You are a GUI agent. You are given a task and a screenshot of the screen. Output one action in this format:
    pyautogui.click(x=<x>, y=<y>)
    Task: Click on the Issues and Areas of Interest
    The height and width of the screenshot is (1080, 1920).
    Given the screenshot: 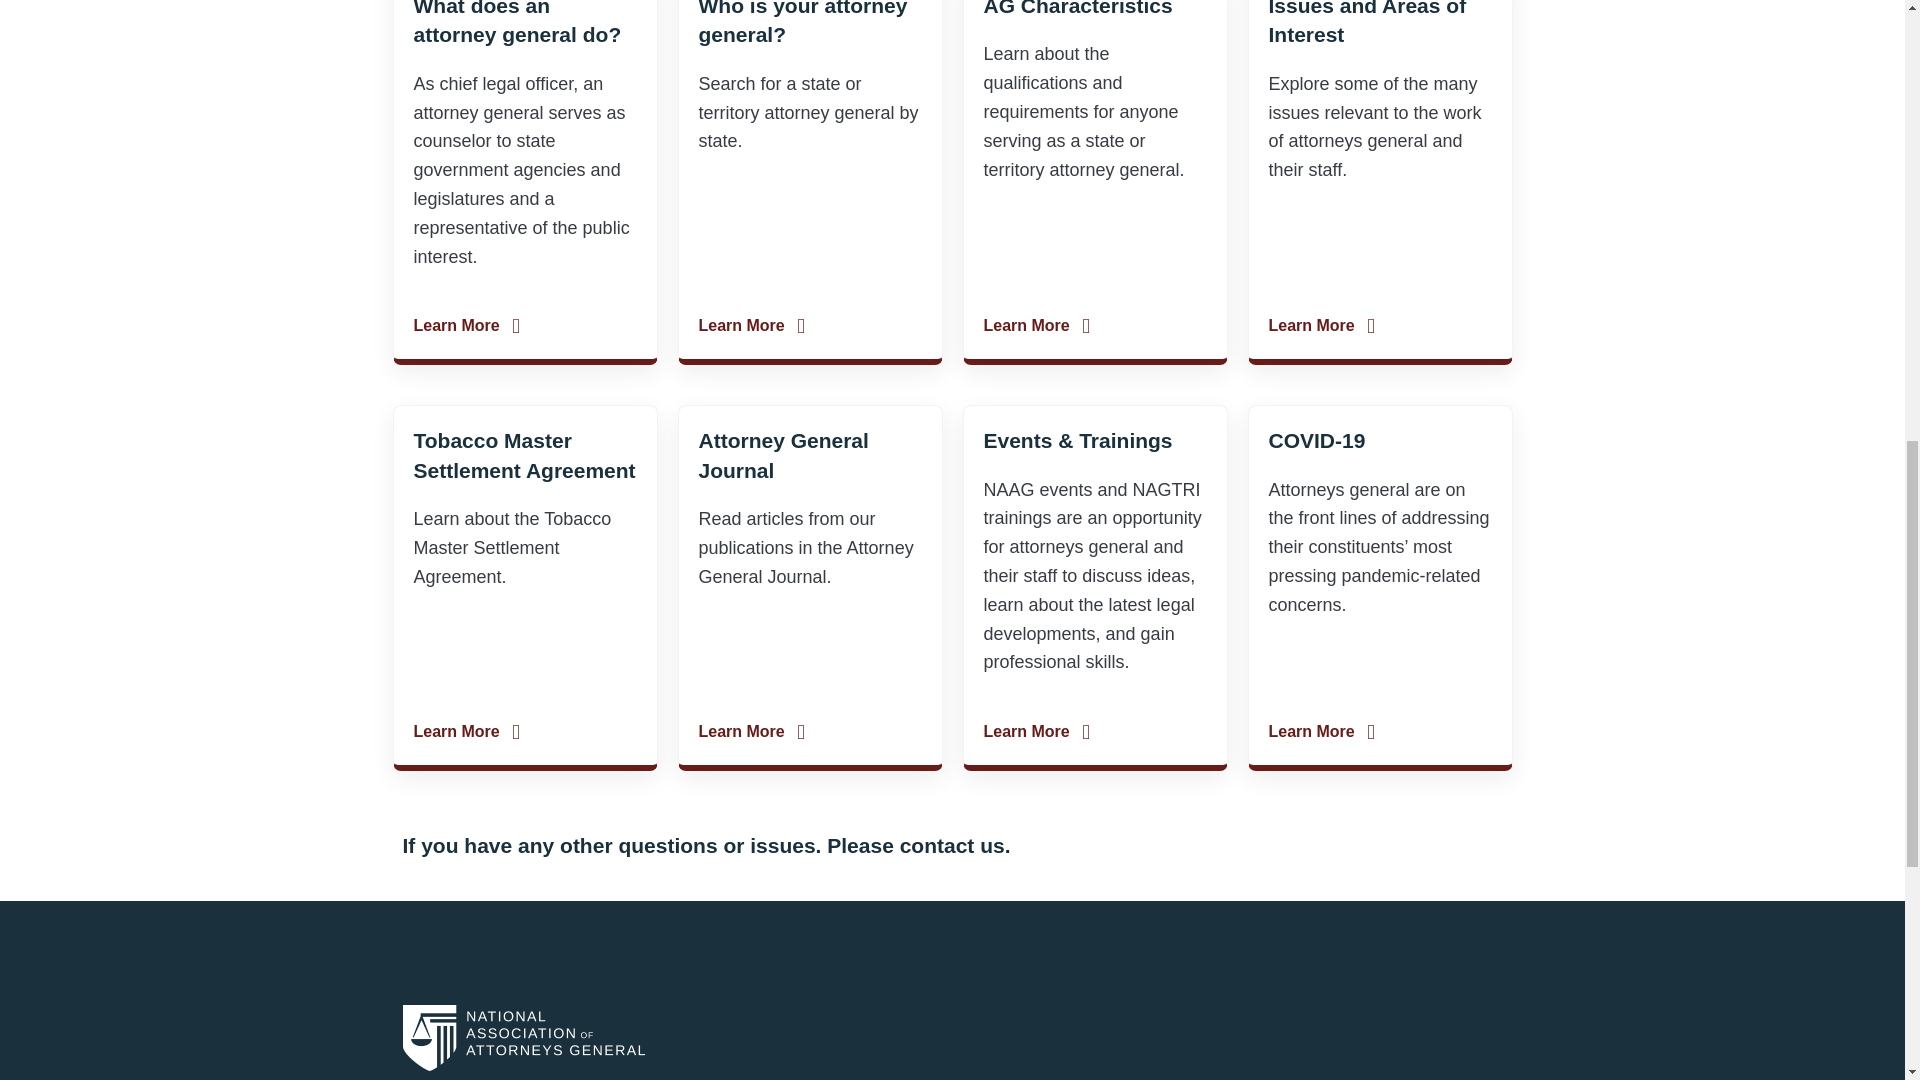 What is the action you would take?
    pyautogui.click(x=1366, y=23)
    